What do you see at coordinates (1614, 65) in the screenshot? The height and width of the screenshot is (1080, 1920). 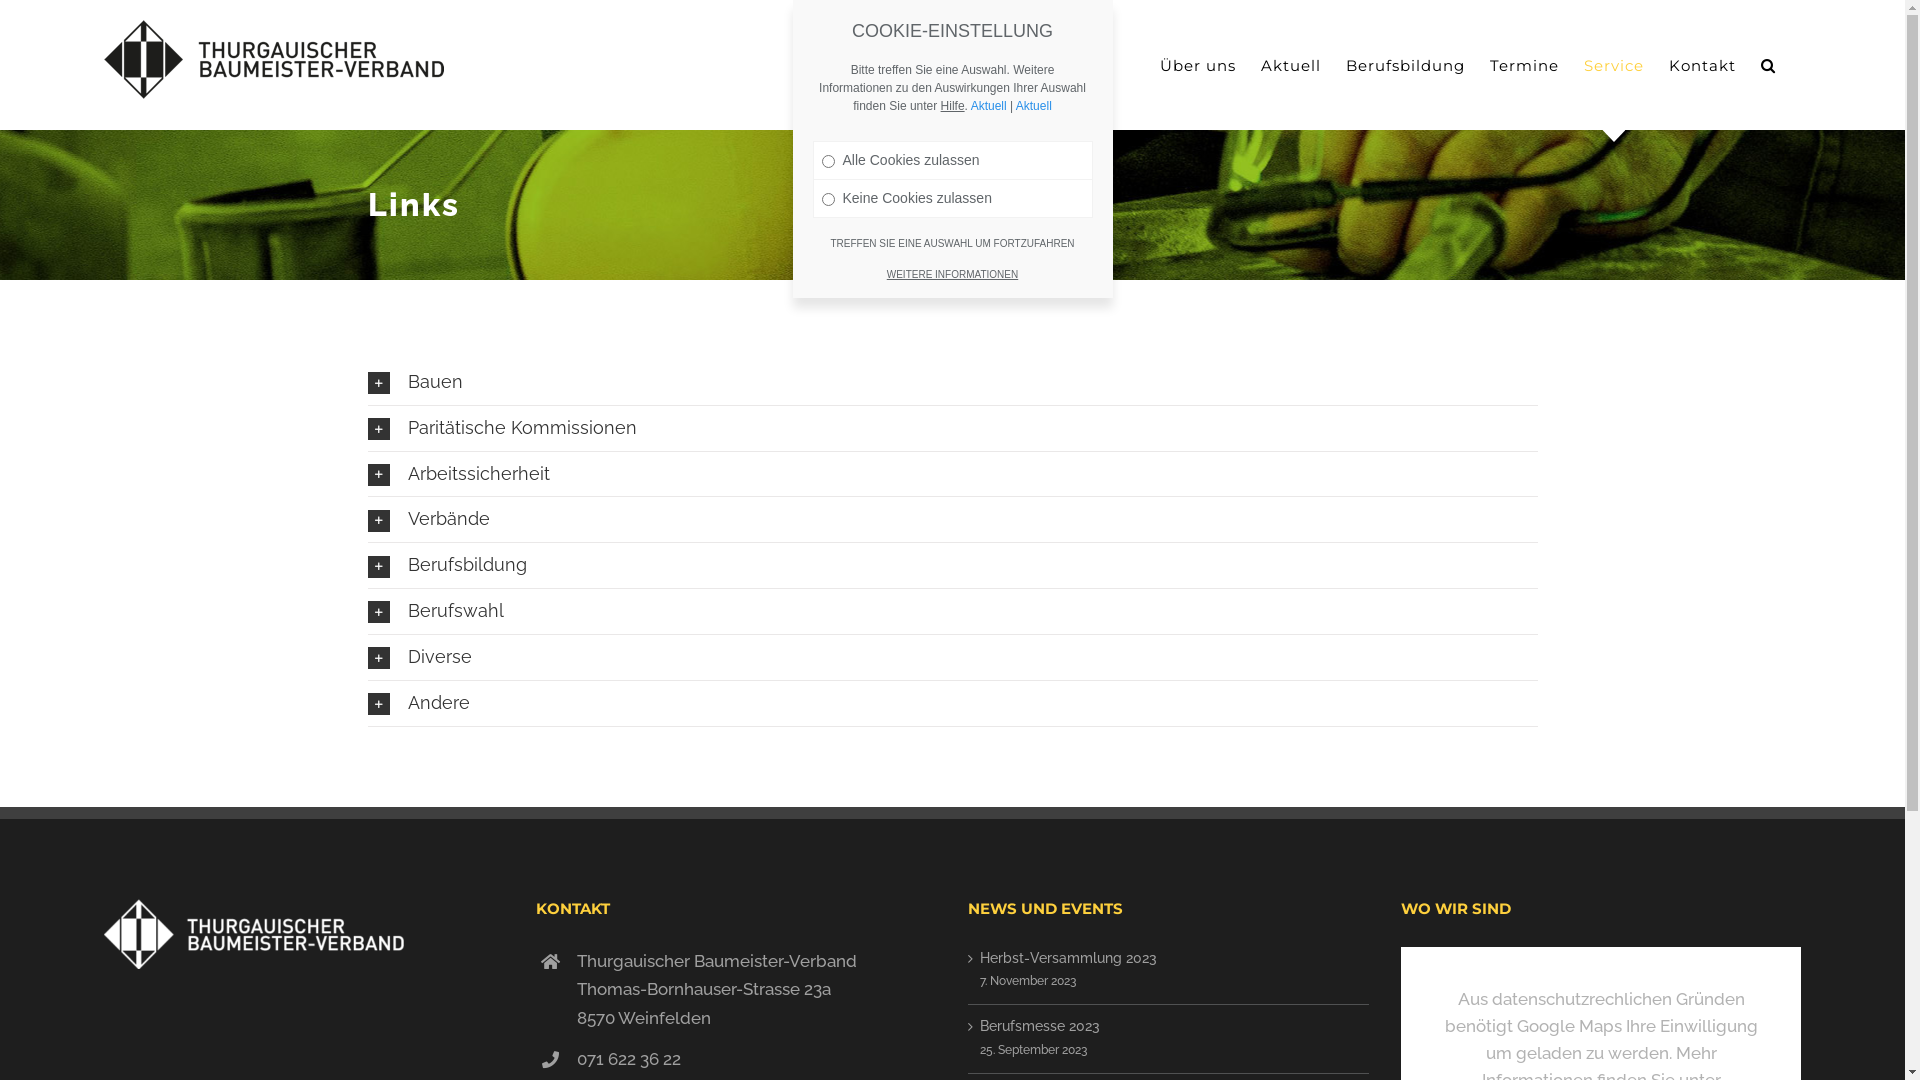 I see `Service` at bounding box center [1614, 65].